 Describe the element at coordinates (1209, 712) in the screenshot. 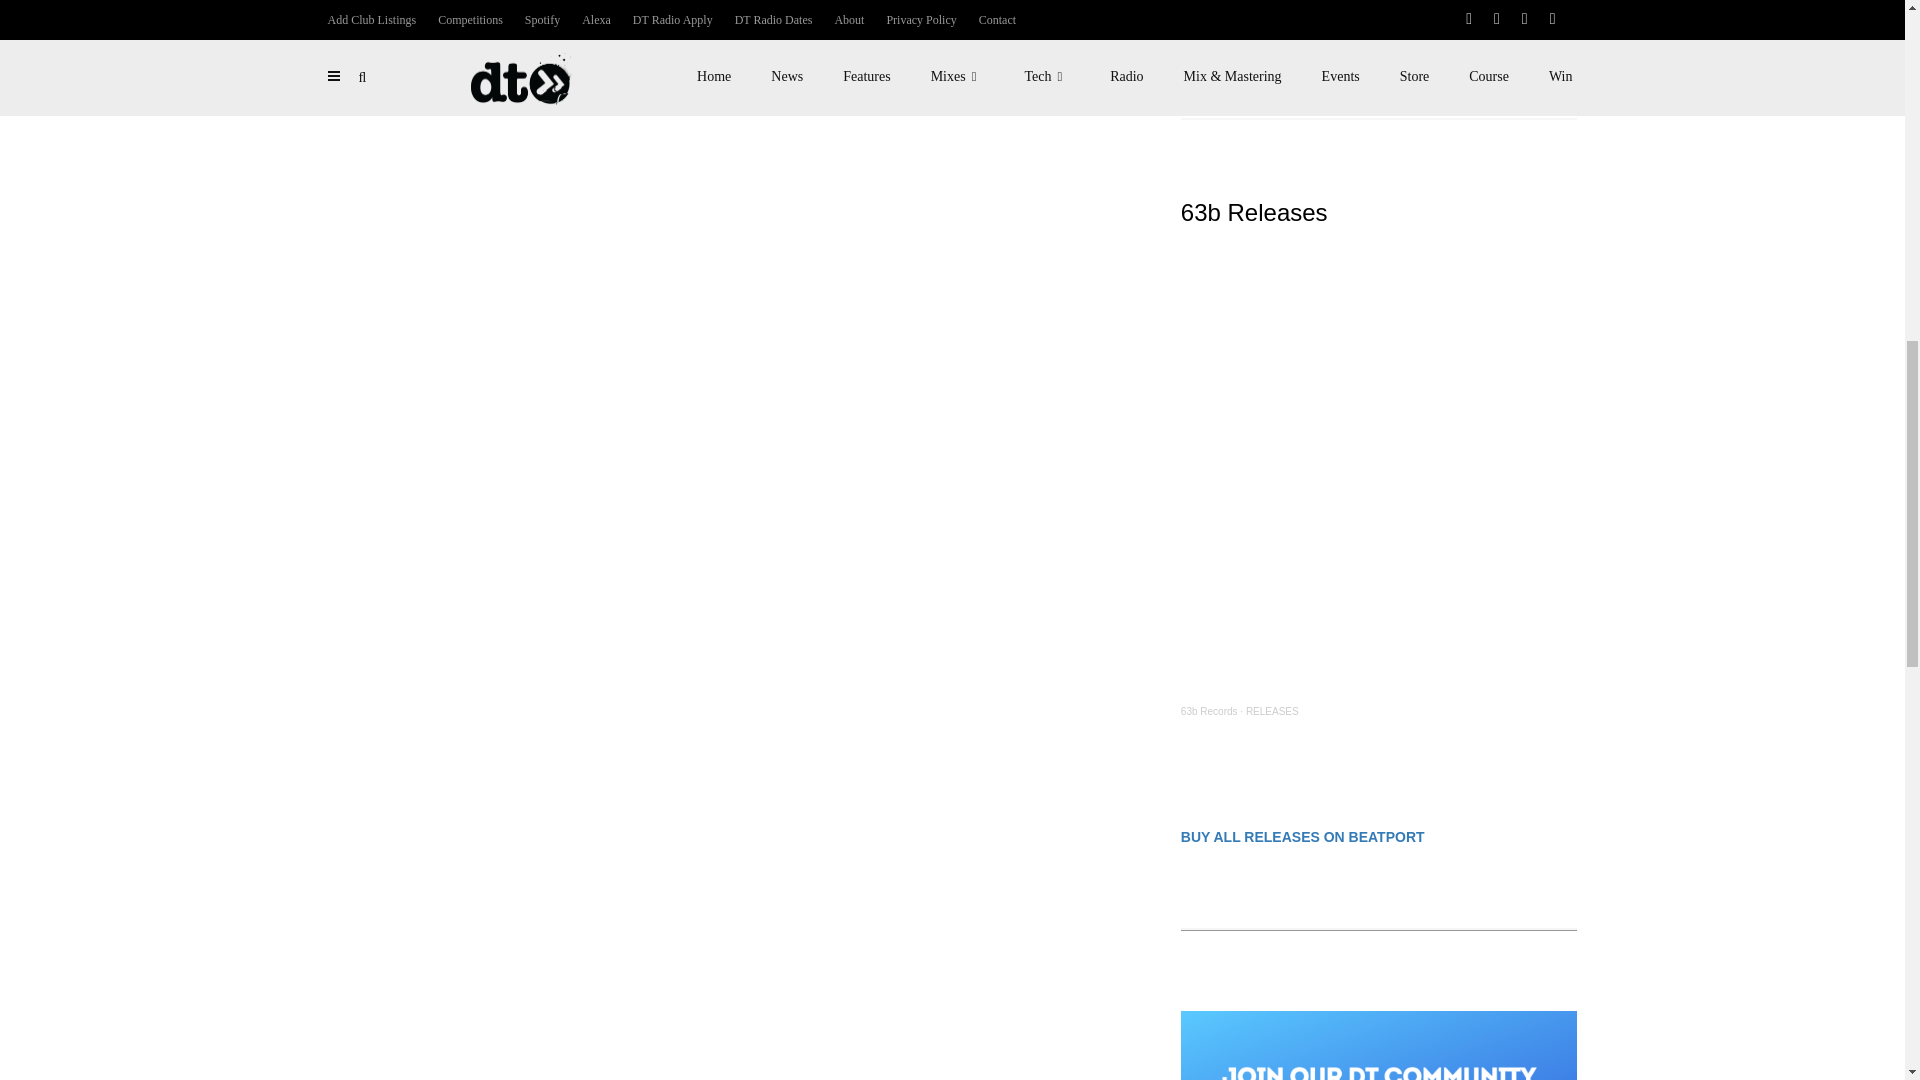

I see `63b Records` at that location.